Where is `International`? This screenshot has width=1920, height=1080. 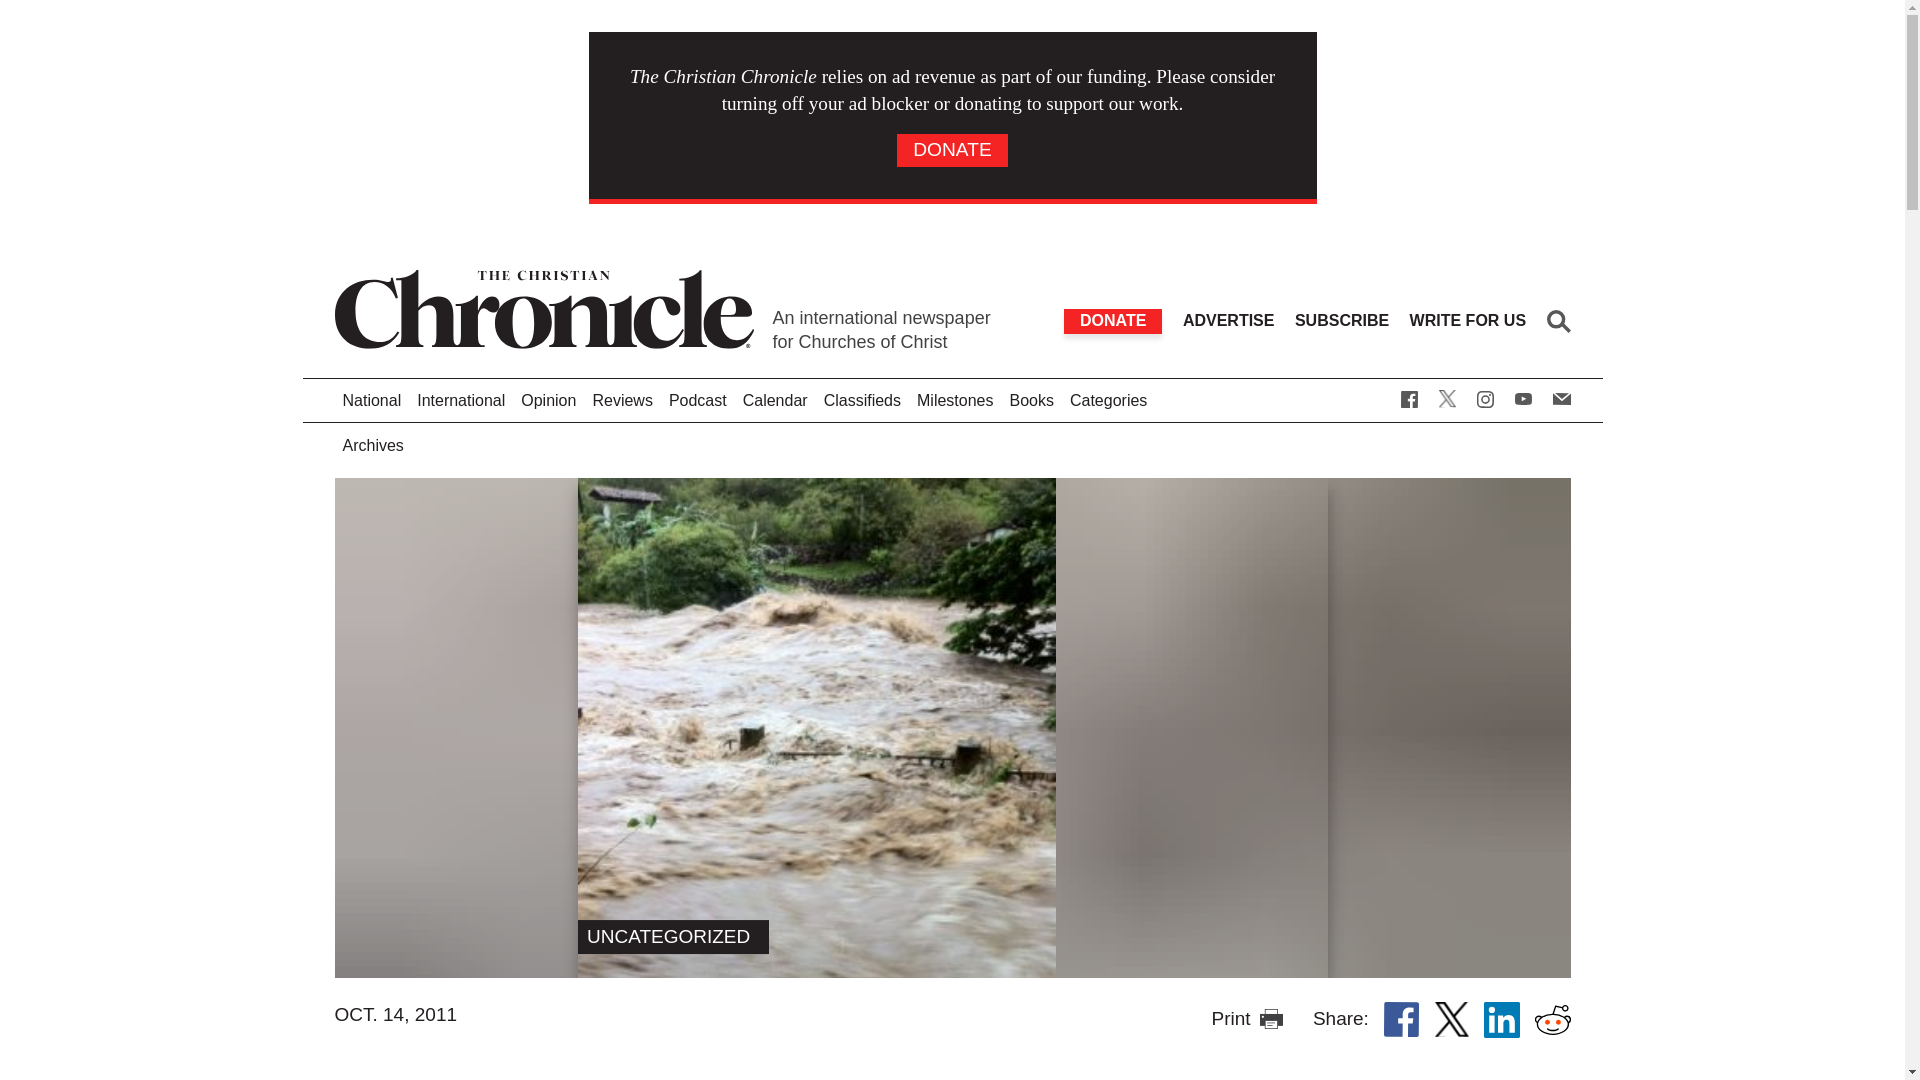
International is located at coordinates (460, 402).